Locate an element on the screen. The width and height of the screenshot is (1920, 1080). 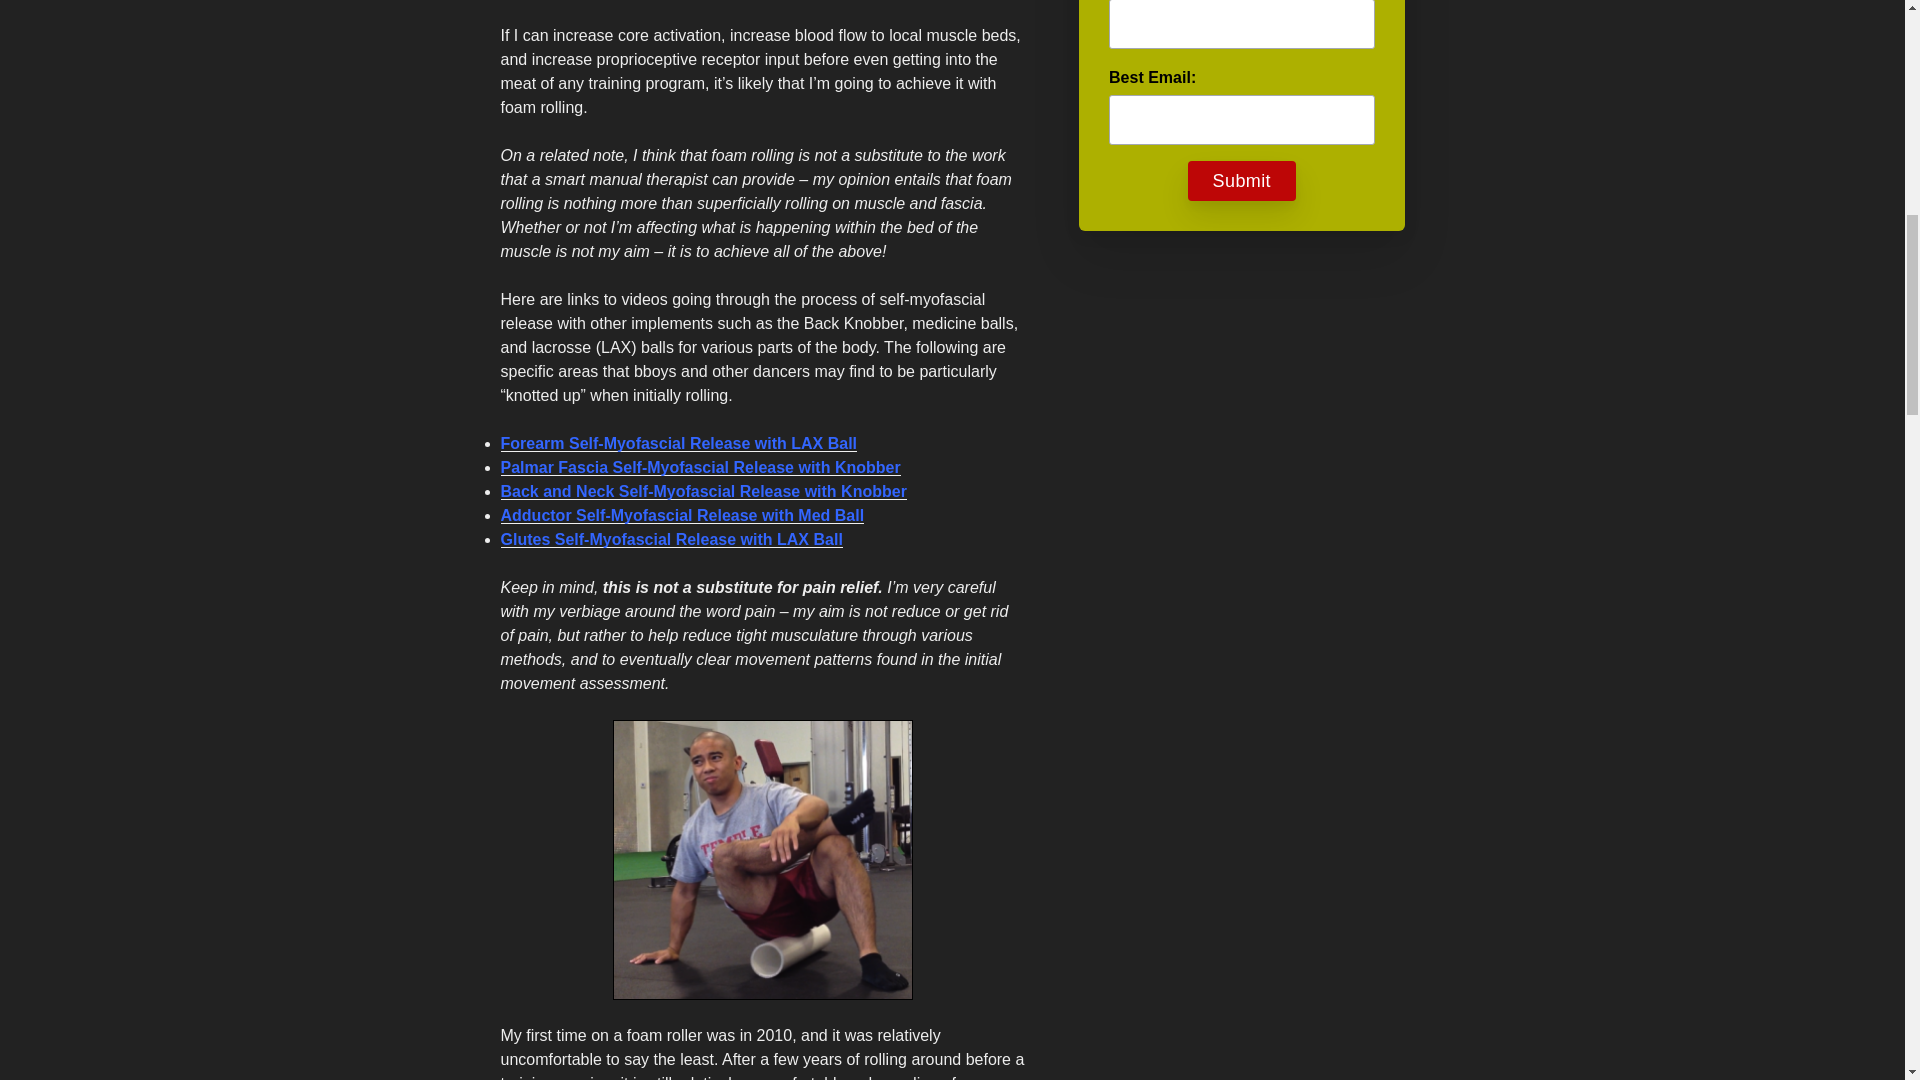
Submit is located at coordinates (1242, 180).